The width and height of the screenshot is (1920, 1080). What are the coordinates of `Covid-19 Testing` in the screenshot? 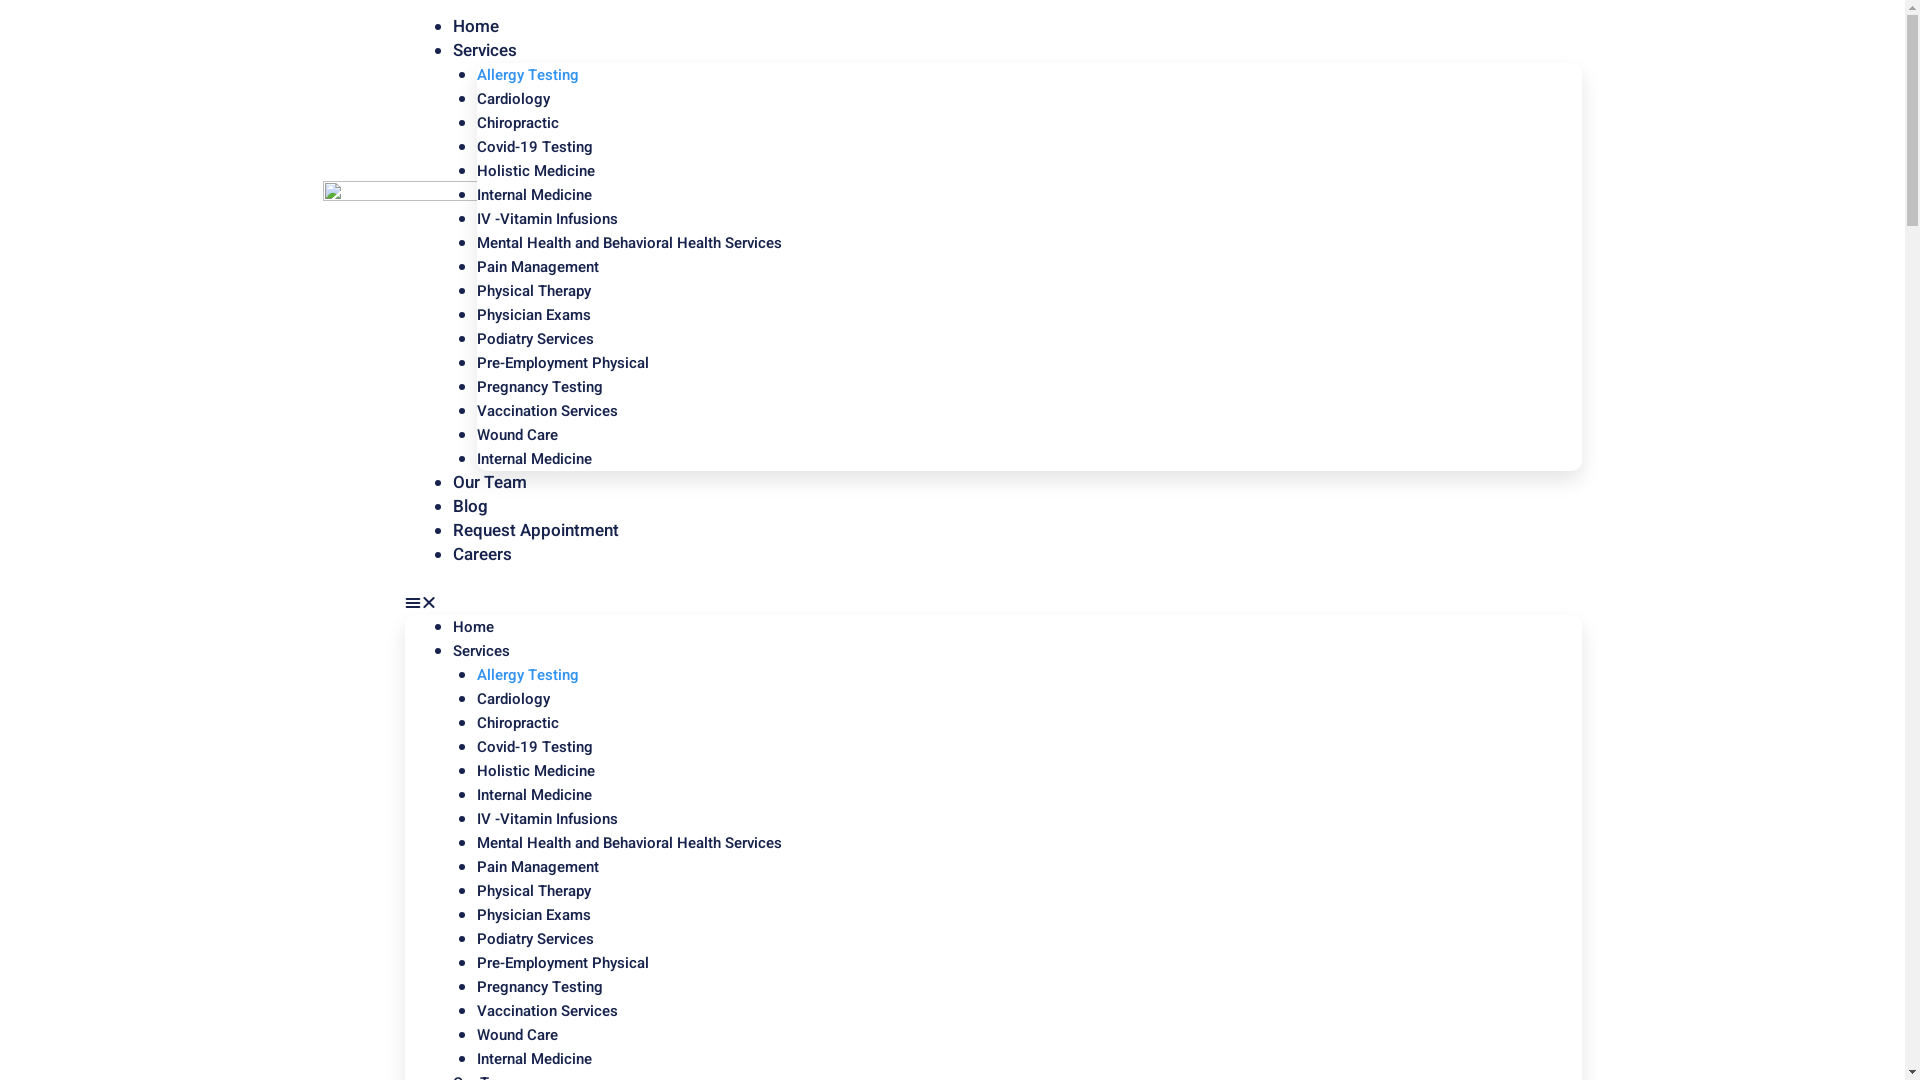 It's located at (535, 147).